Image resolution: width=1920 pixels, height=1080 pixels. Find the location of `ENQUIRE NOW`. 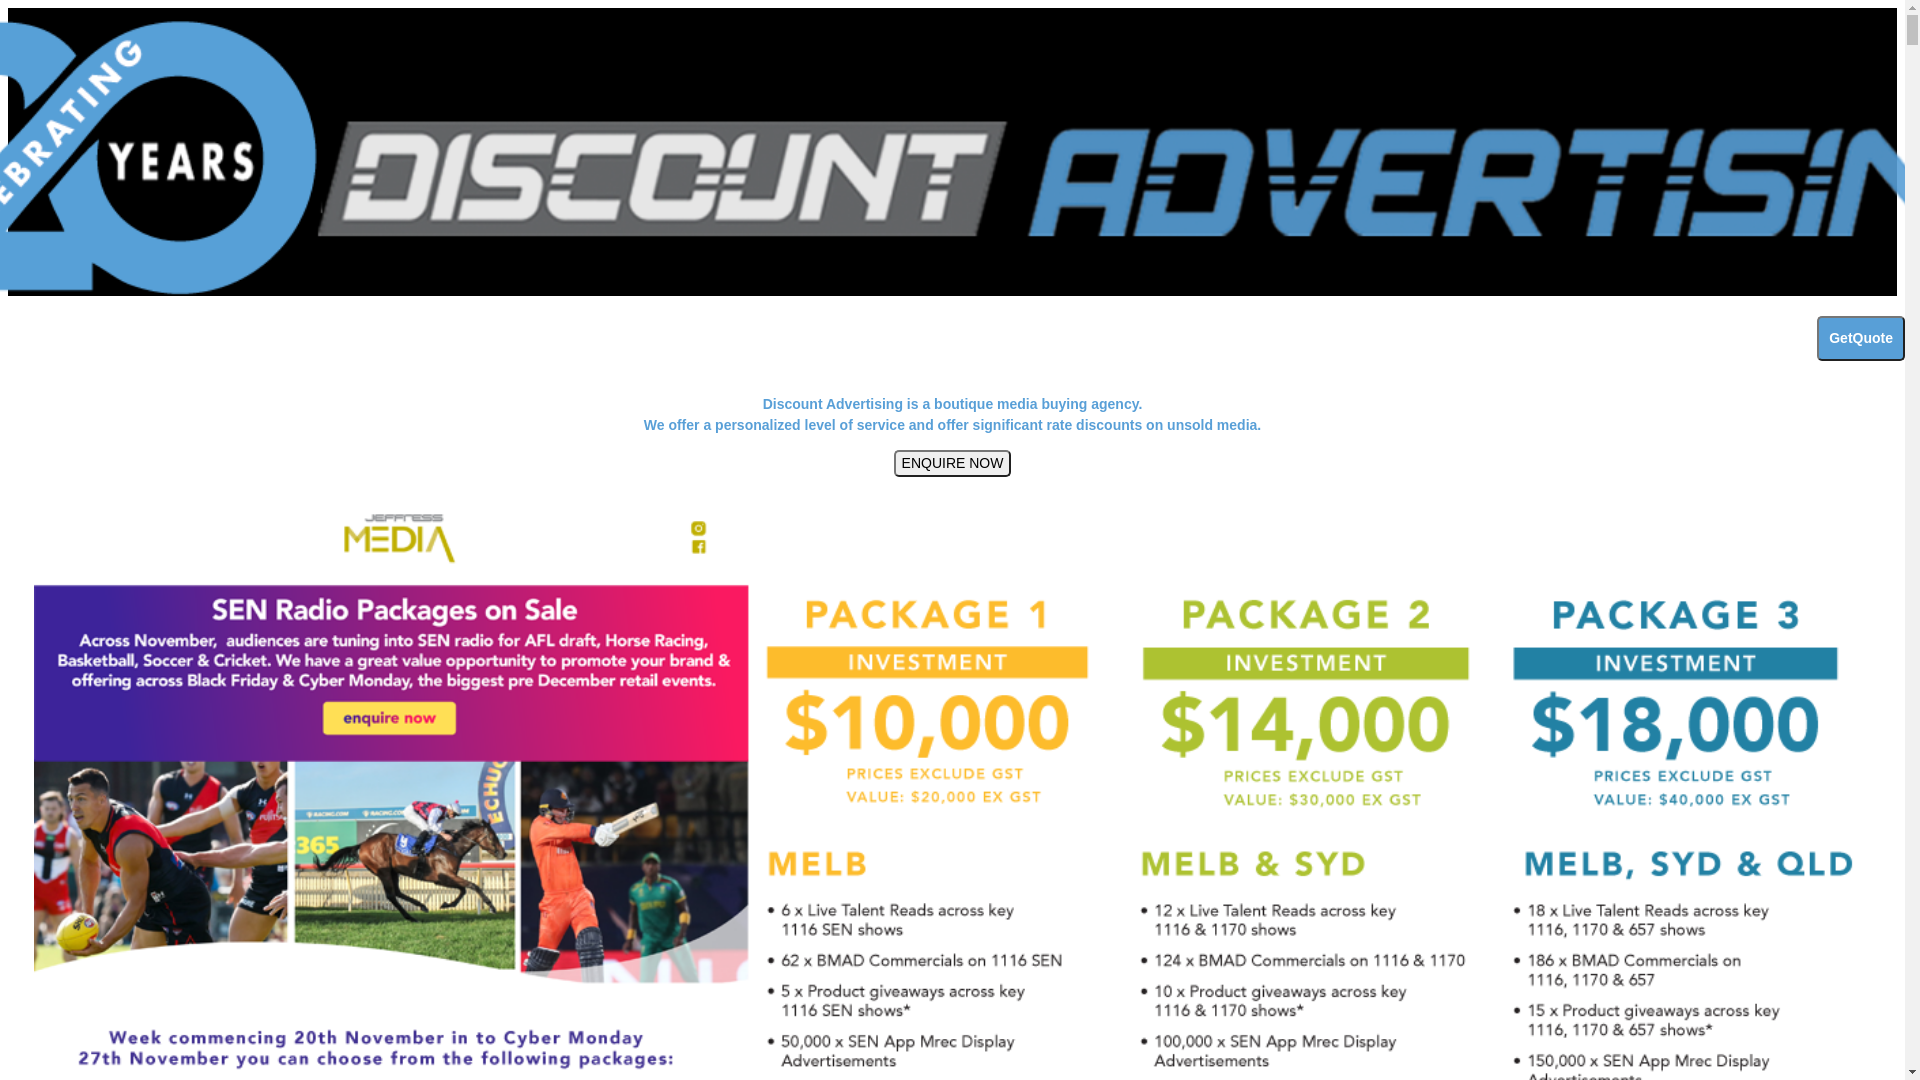

ENQUIRE NOW is located at coordinates (953, 464).